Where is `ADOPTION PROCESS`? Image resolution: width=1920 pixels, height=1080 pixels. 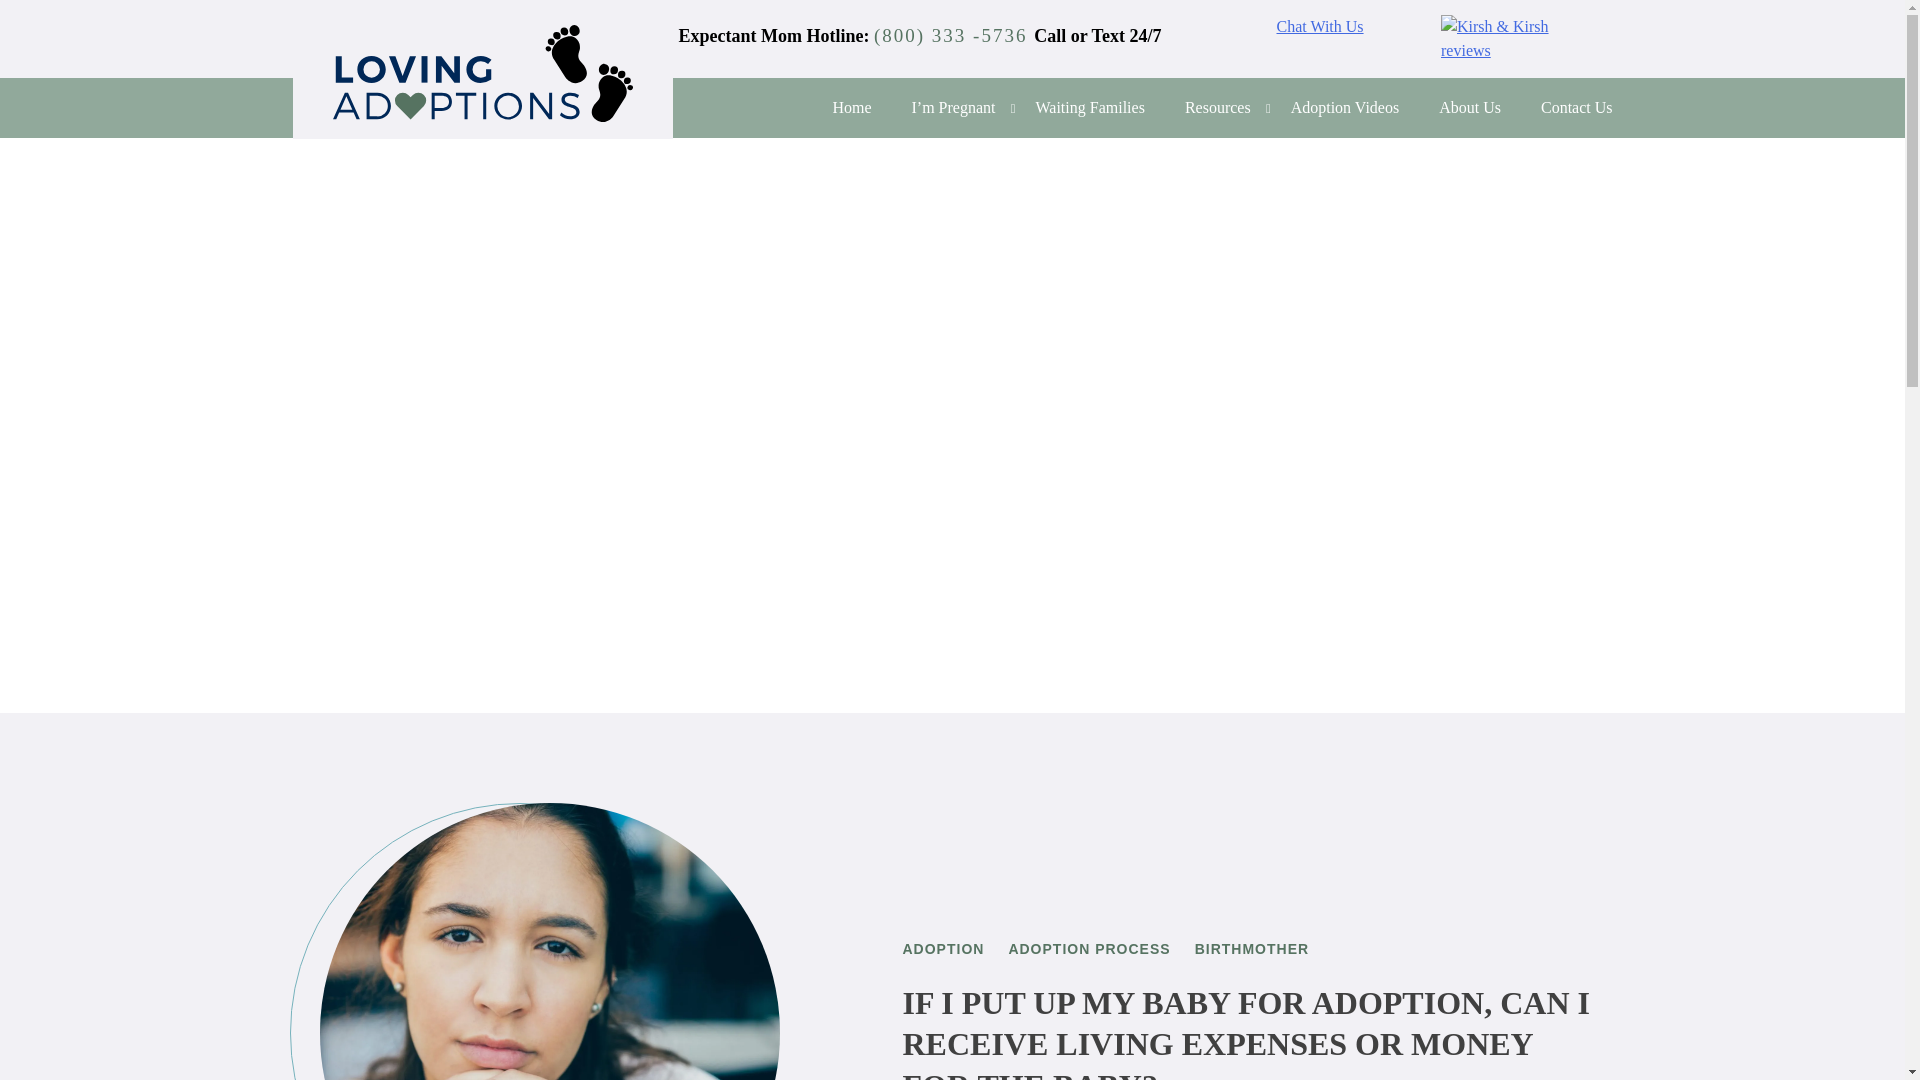
ADOPTION PROCESS is located at coordinates (1088, 948).